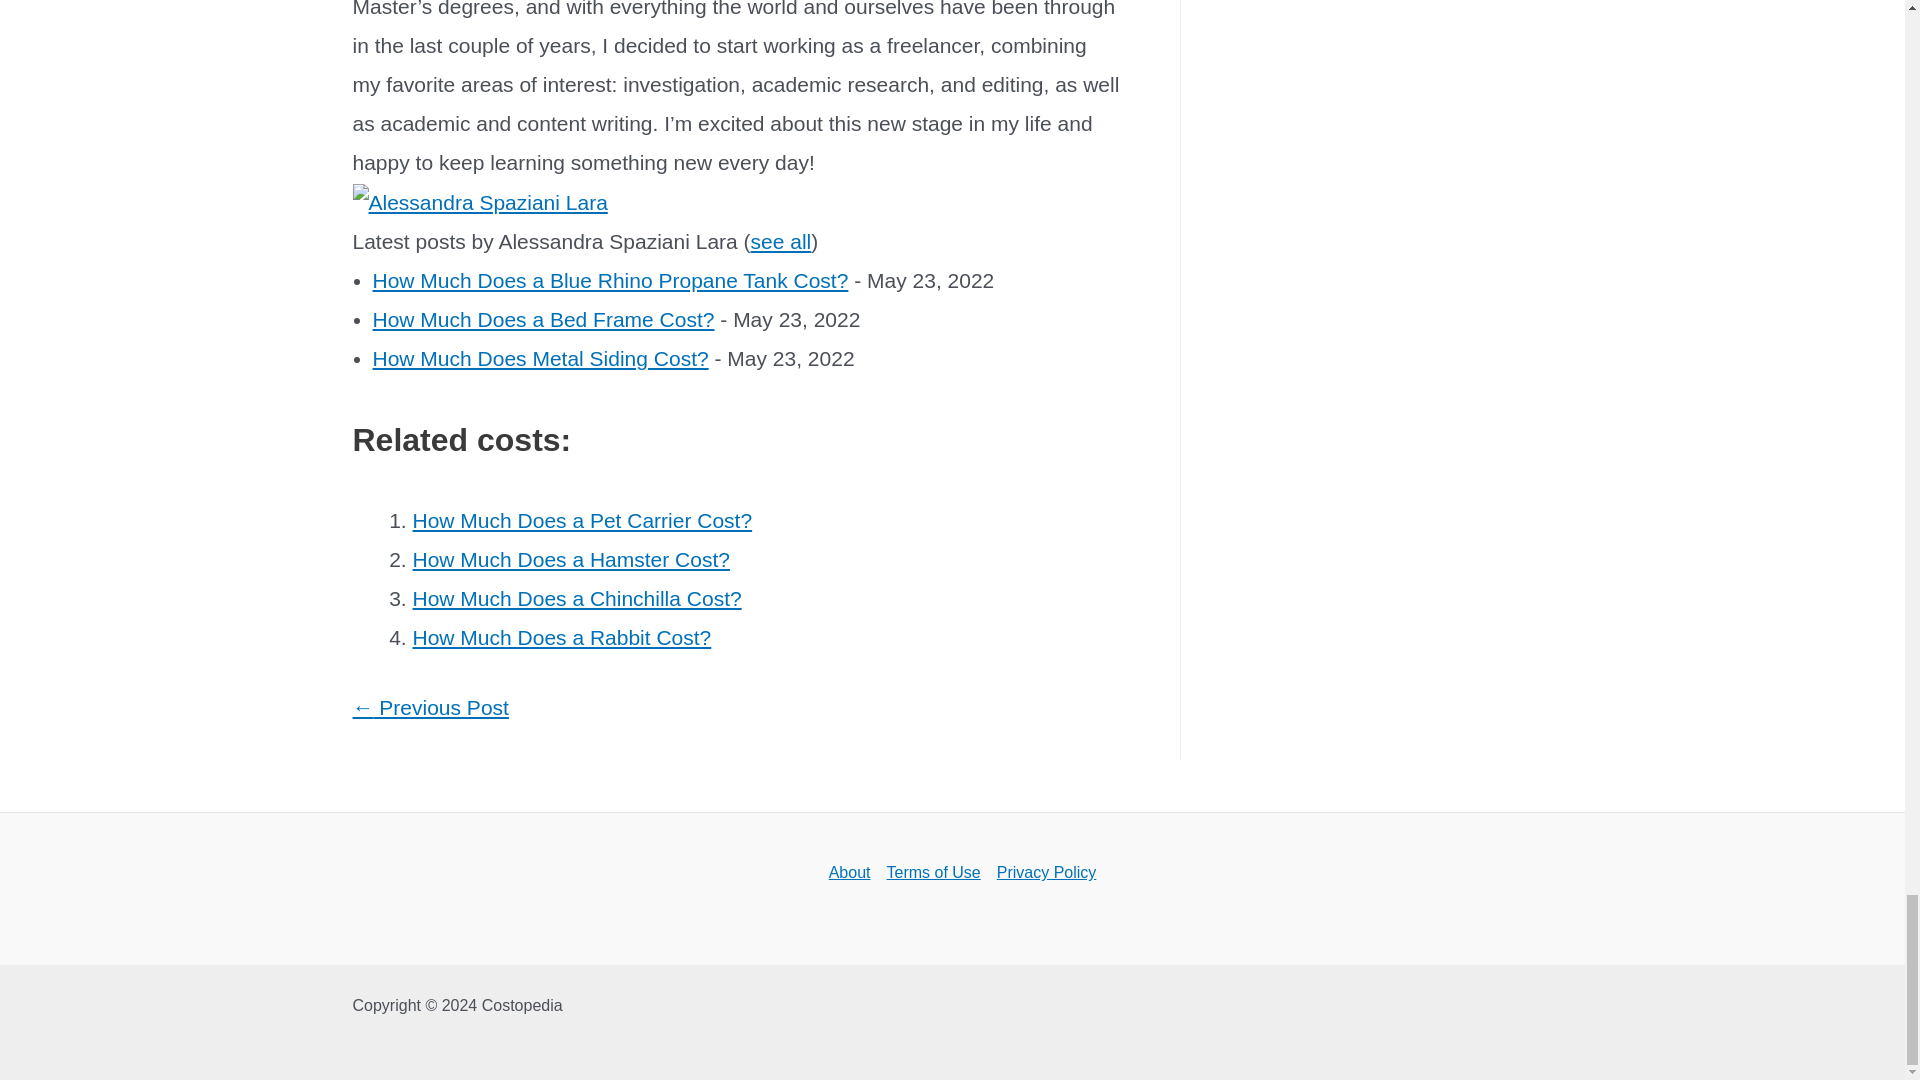 This screenshot has width=1920, height=1080. Describe the element at coordinates (576, 598) in the screenshot. I see `How Much Does a Chinchilla Cost?` at that location.